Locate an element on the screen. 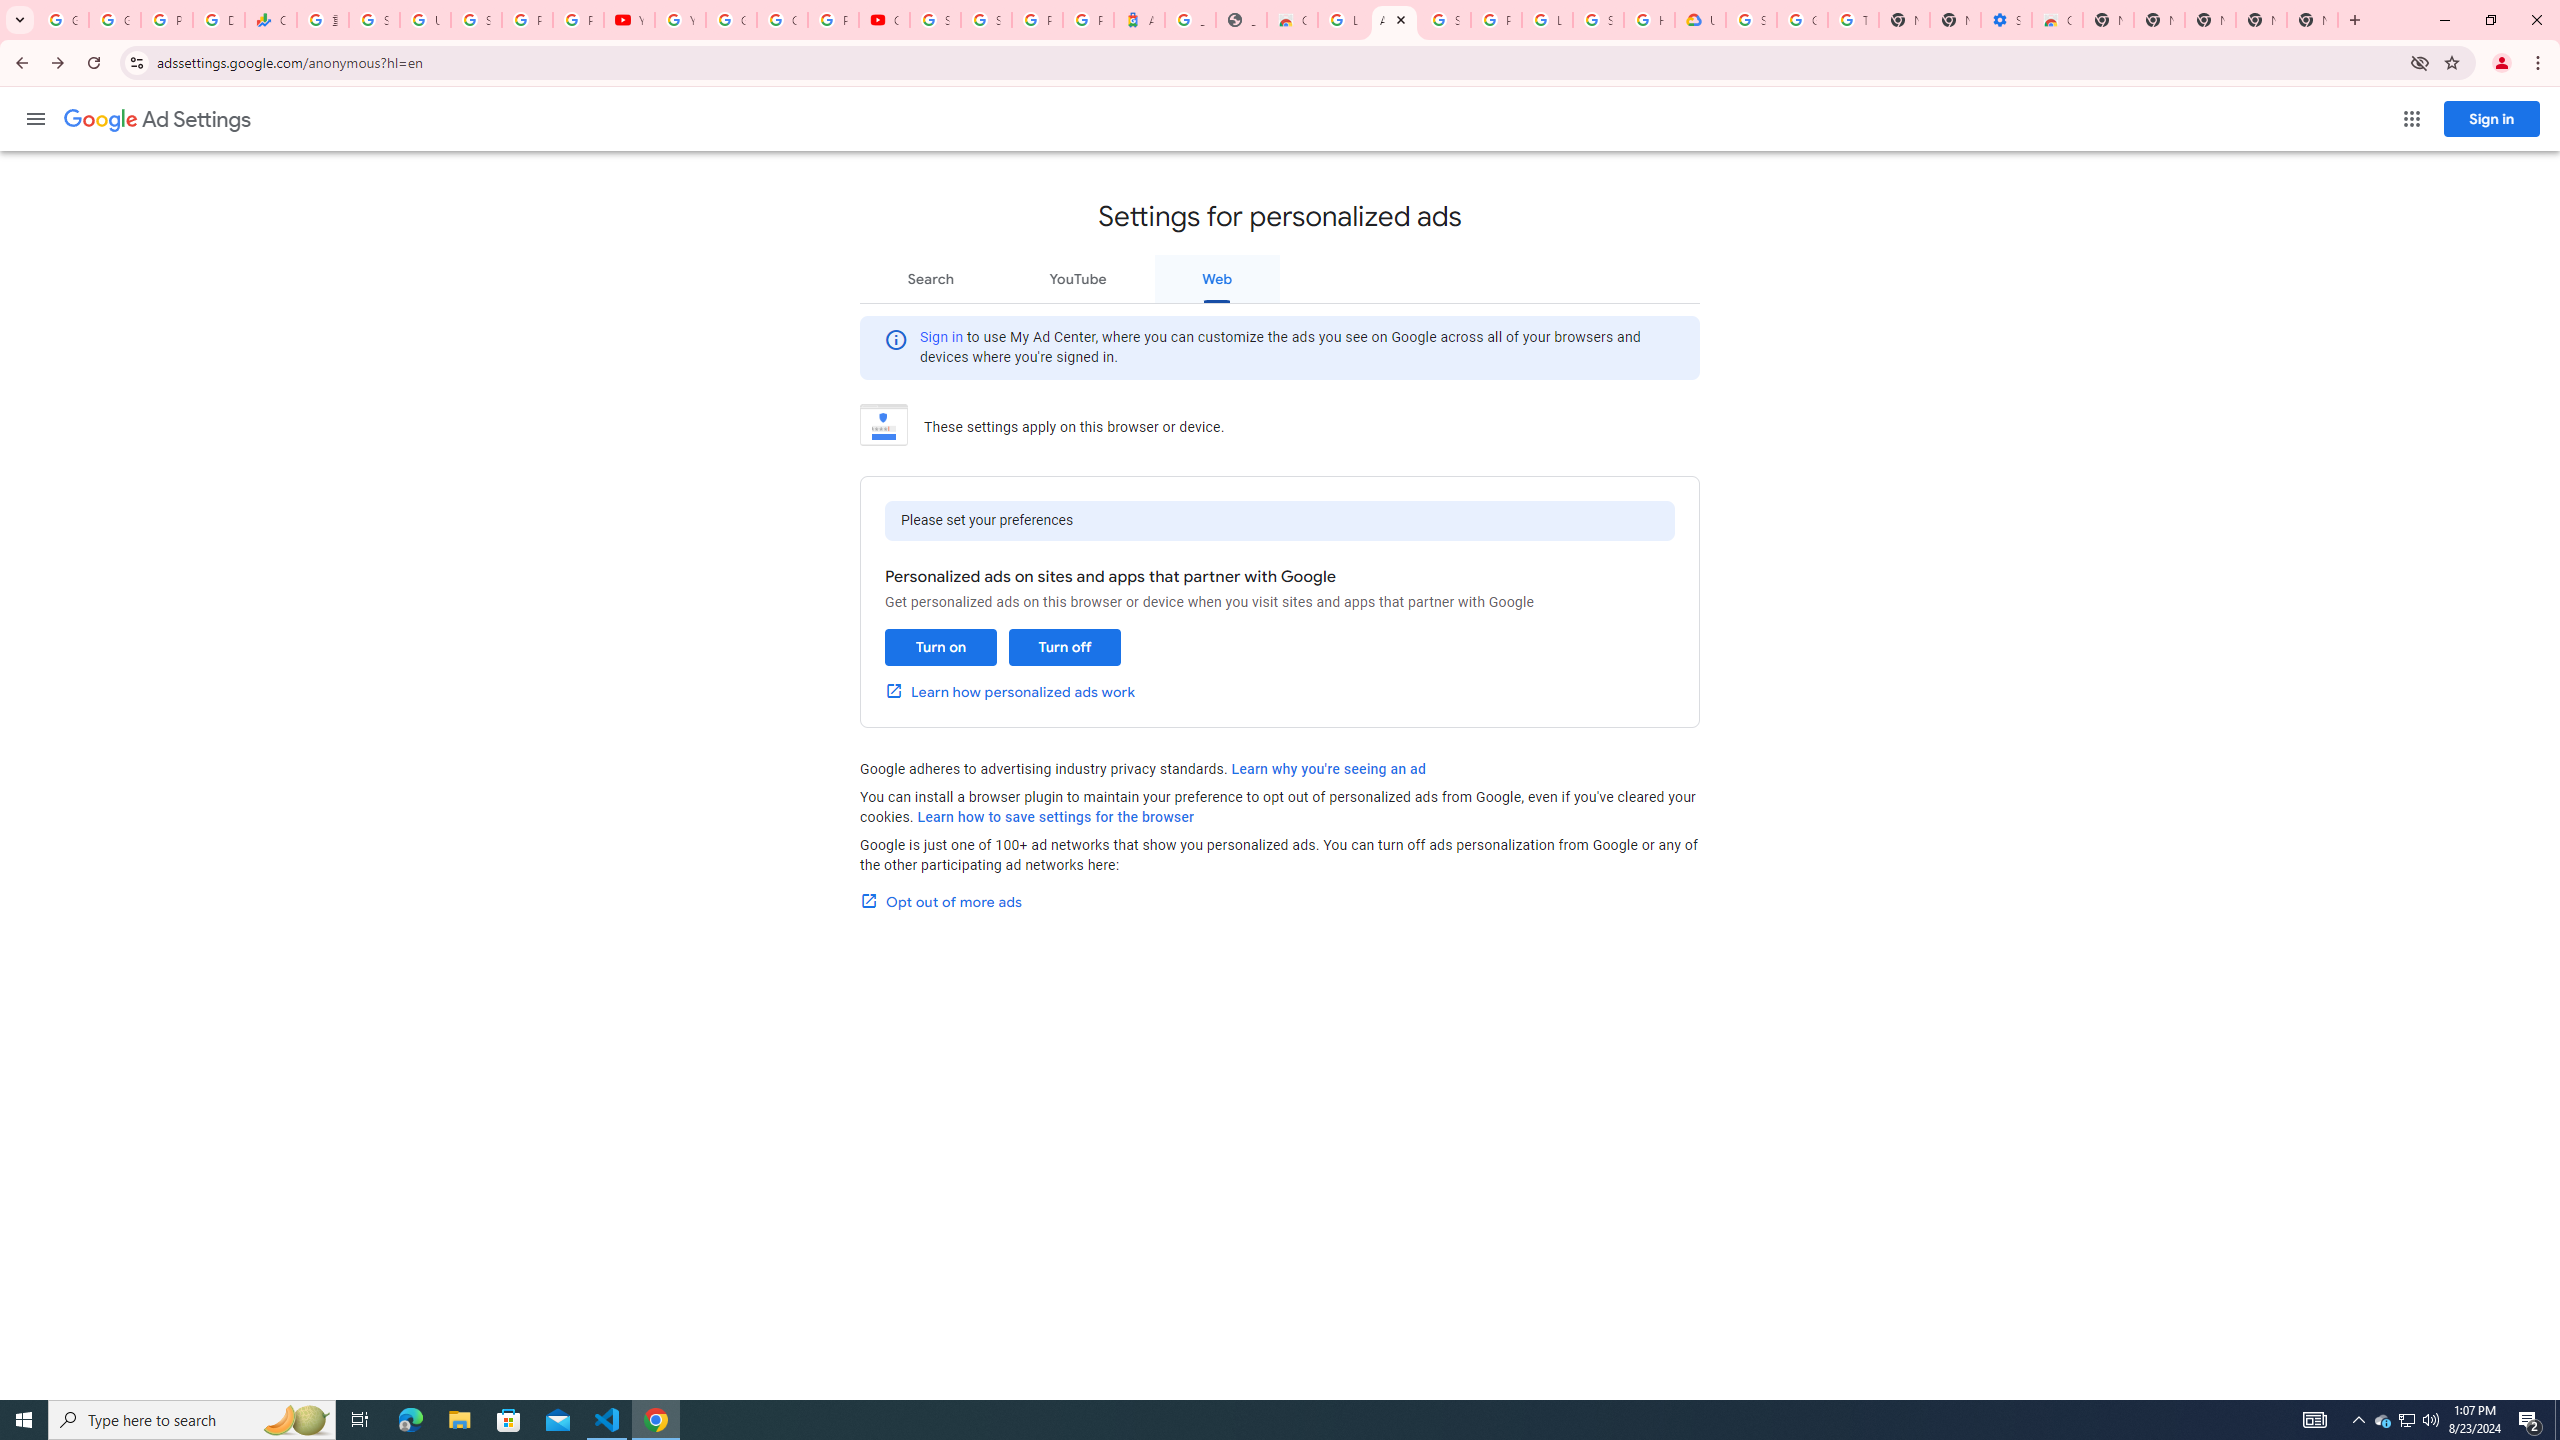  Google Workspace Admin Community is located at coordinates (62, 20).